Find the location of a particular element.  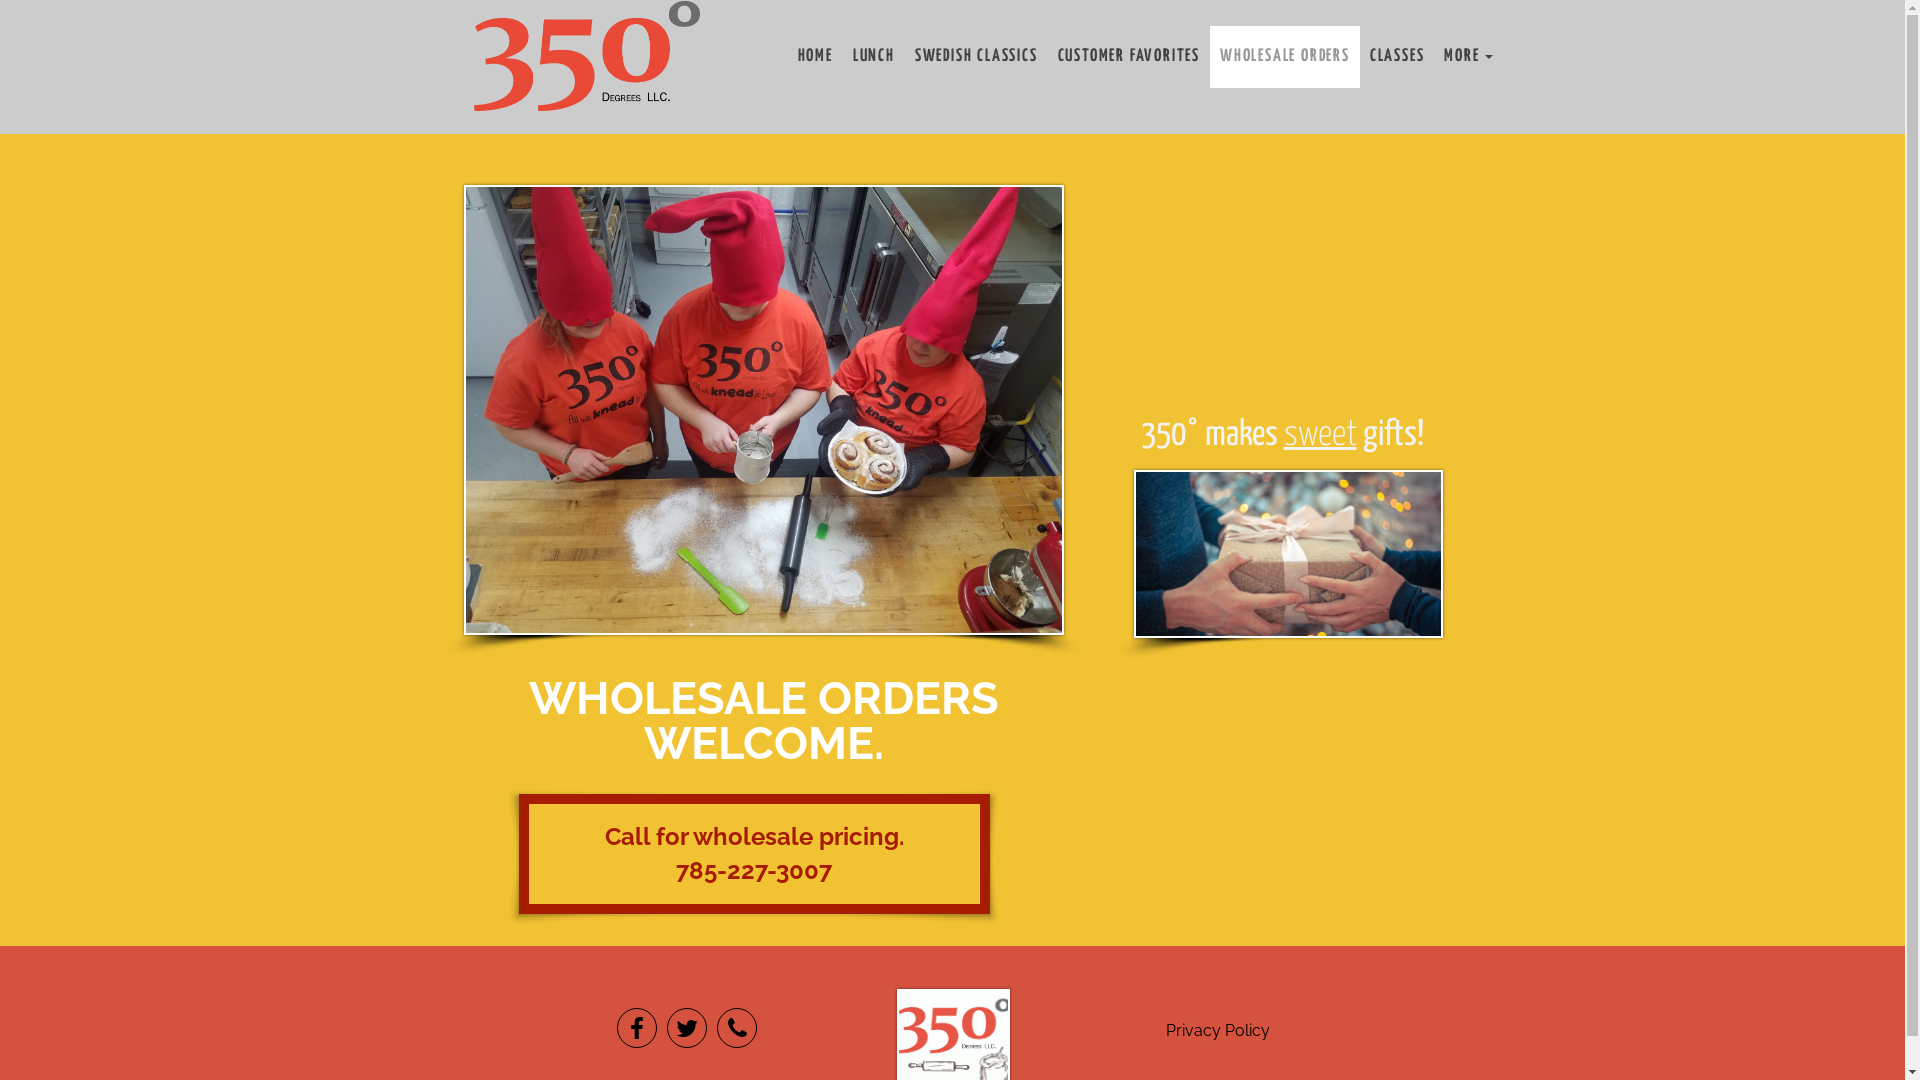

MORE is located at coordinates (1468, 57).